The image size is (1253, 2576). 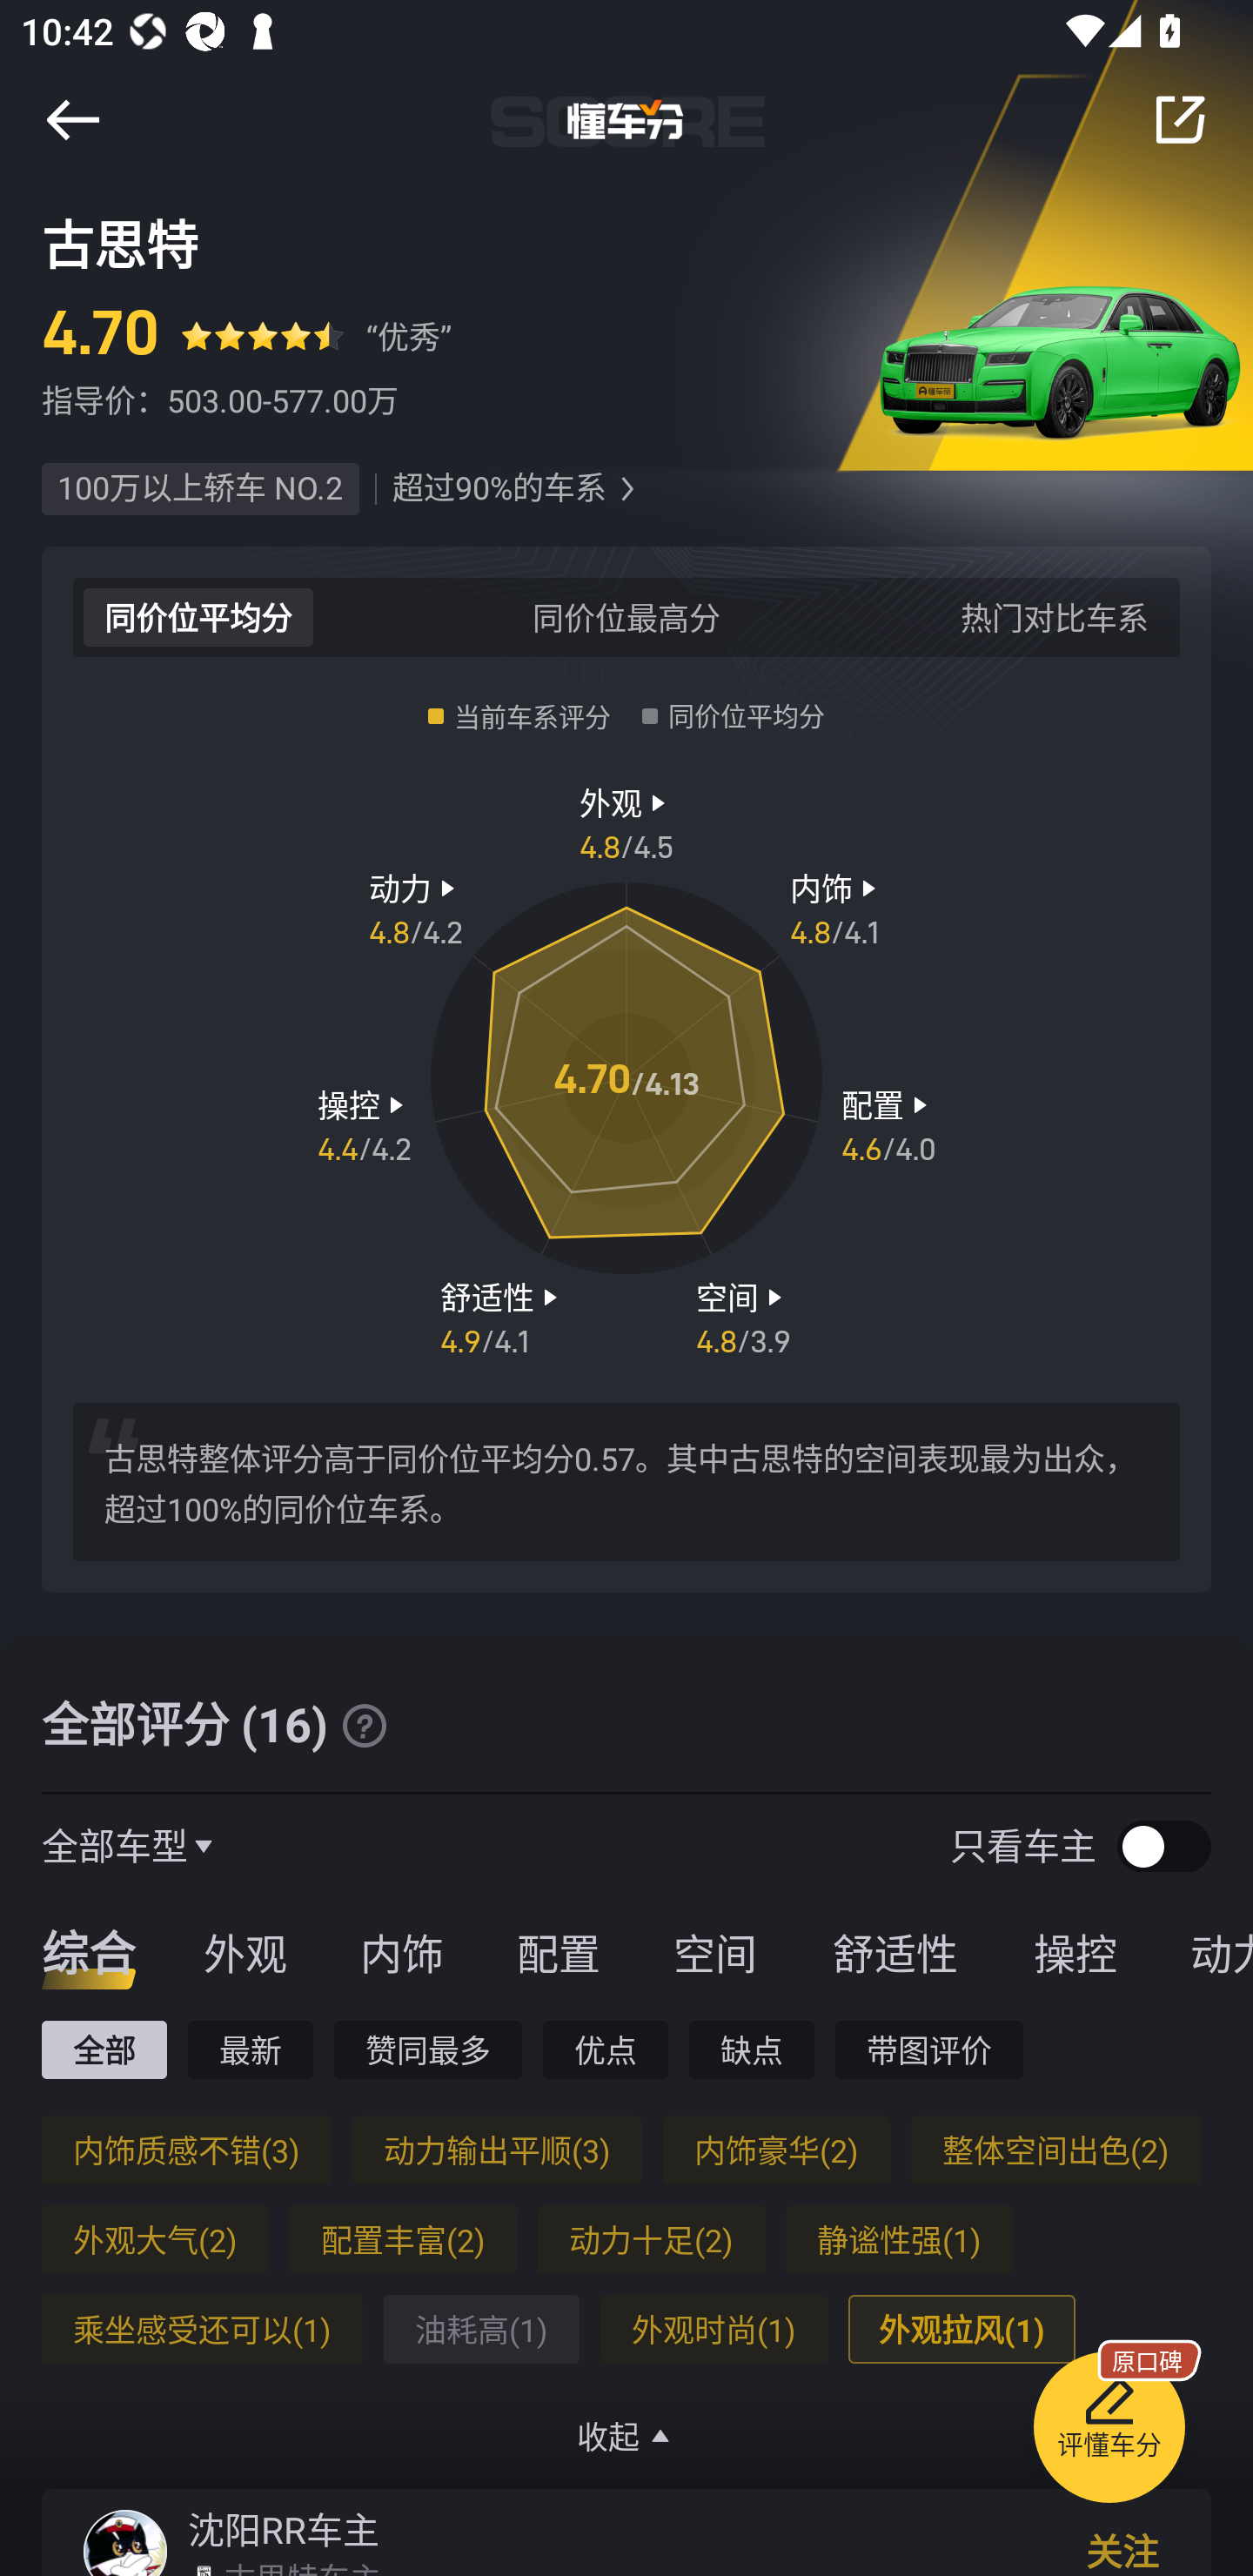 What do you see at coordinates (499, 489) in the screenshot?
I see `超过90%的车系` at bounding box center [499, 489].